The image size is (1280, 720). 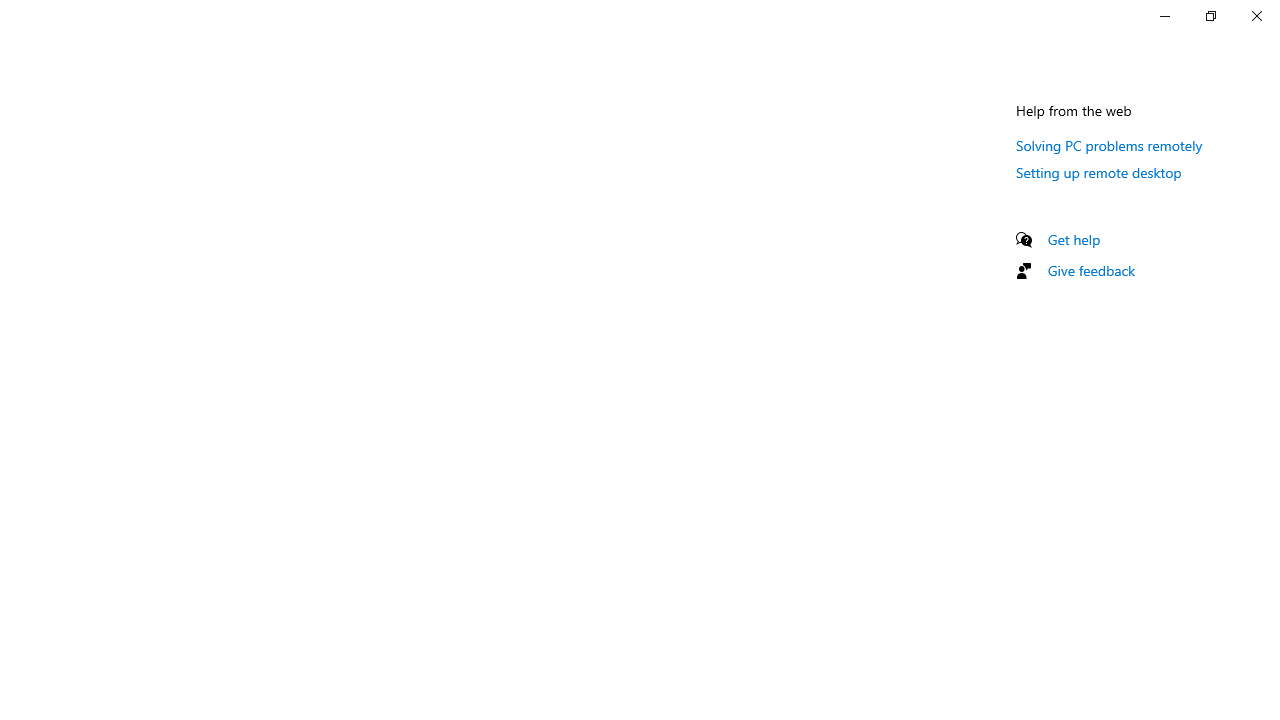 I want to click on Close Settings, so click(x=1256, y=16).